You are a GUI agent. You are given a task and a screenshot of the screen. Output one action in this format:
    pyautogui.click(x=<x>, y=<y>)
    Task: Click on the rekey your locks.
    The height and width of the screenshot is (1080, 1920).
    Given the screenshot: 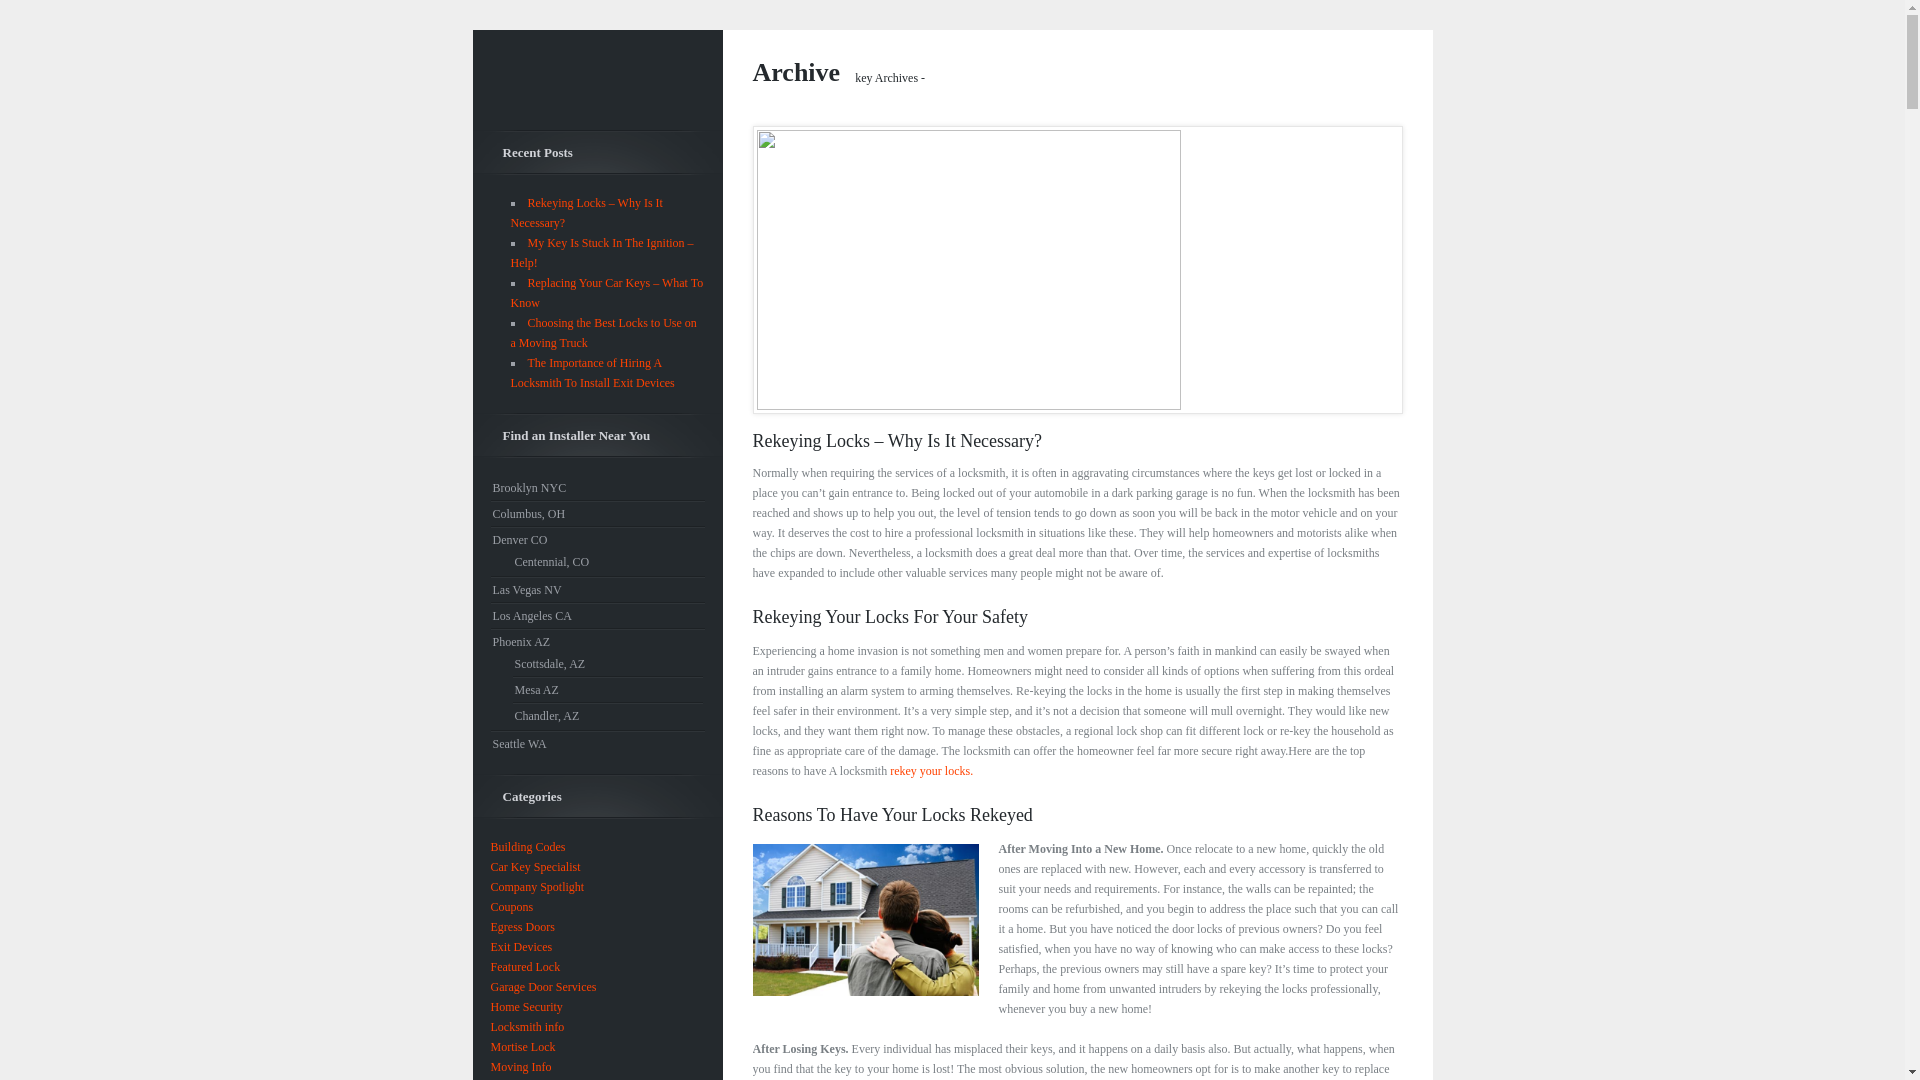 What is the action you would take?
    pyautogui.click(x=932, y=770)
    